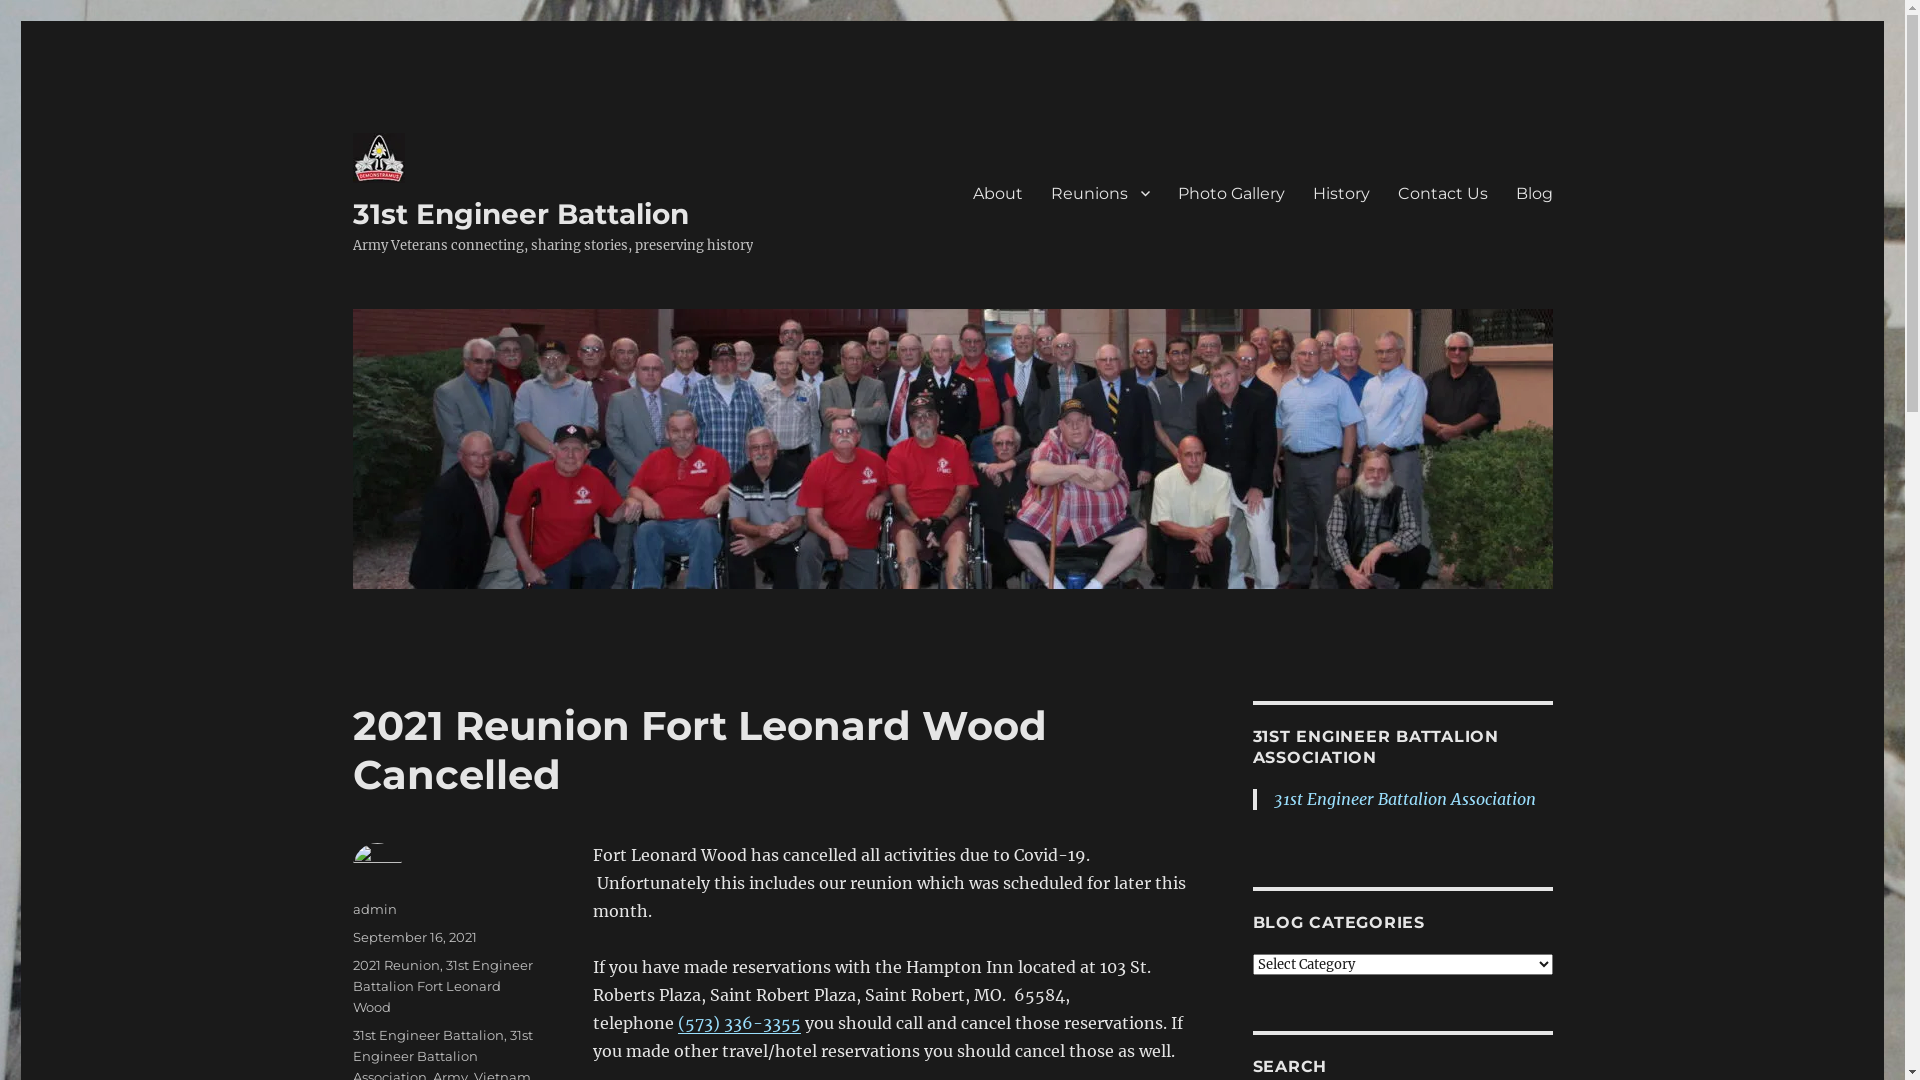  I want to click on admin, so click(374, 909).